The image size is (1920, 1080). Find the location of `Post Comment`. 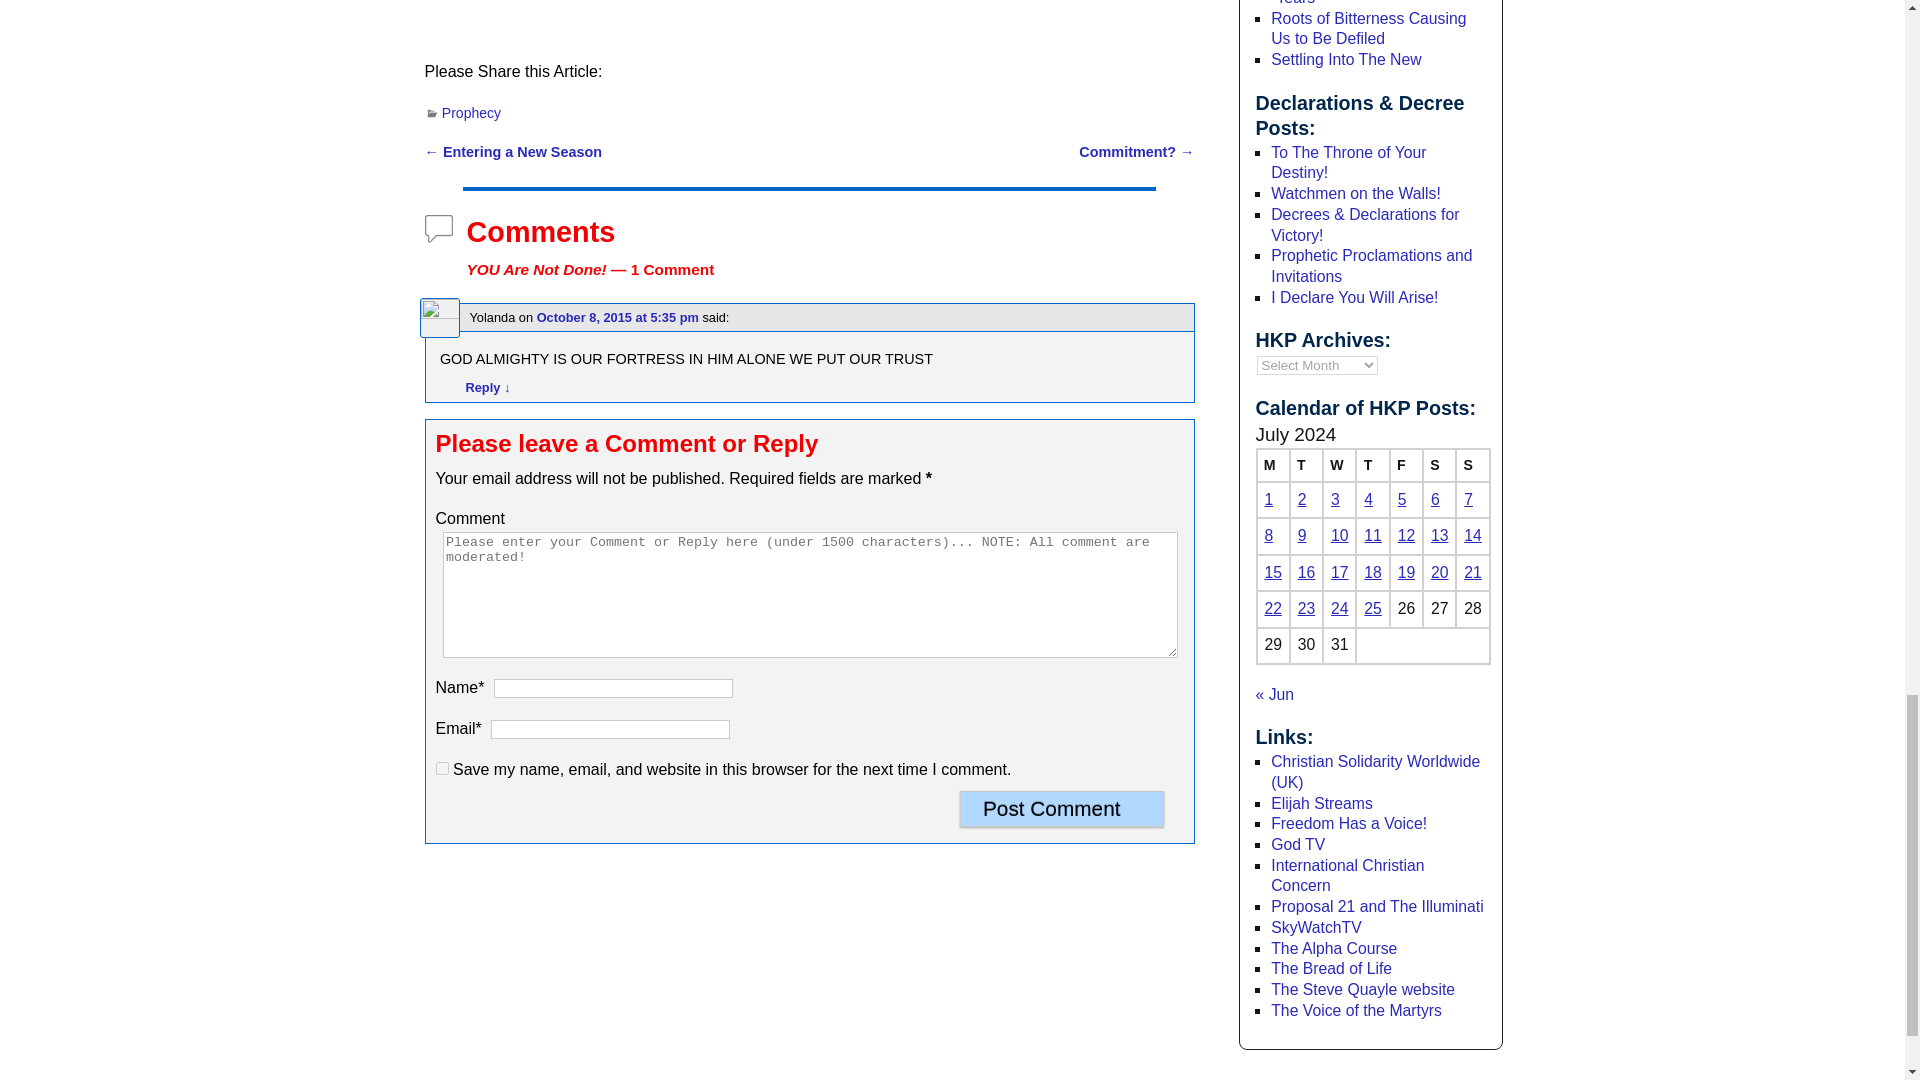

Post Comment is located at coordinates (1062, 808).